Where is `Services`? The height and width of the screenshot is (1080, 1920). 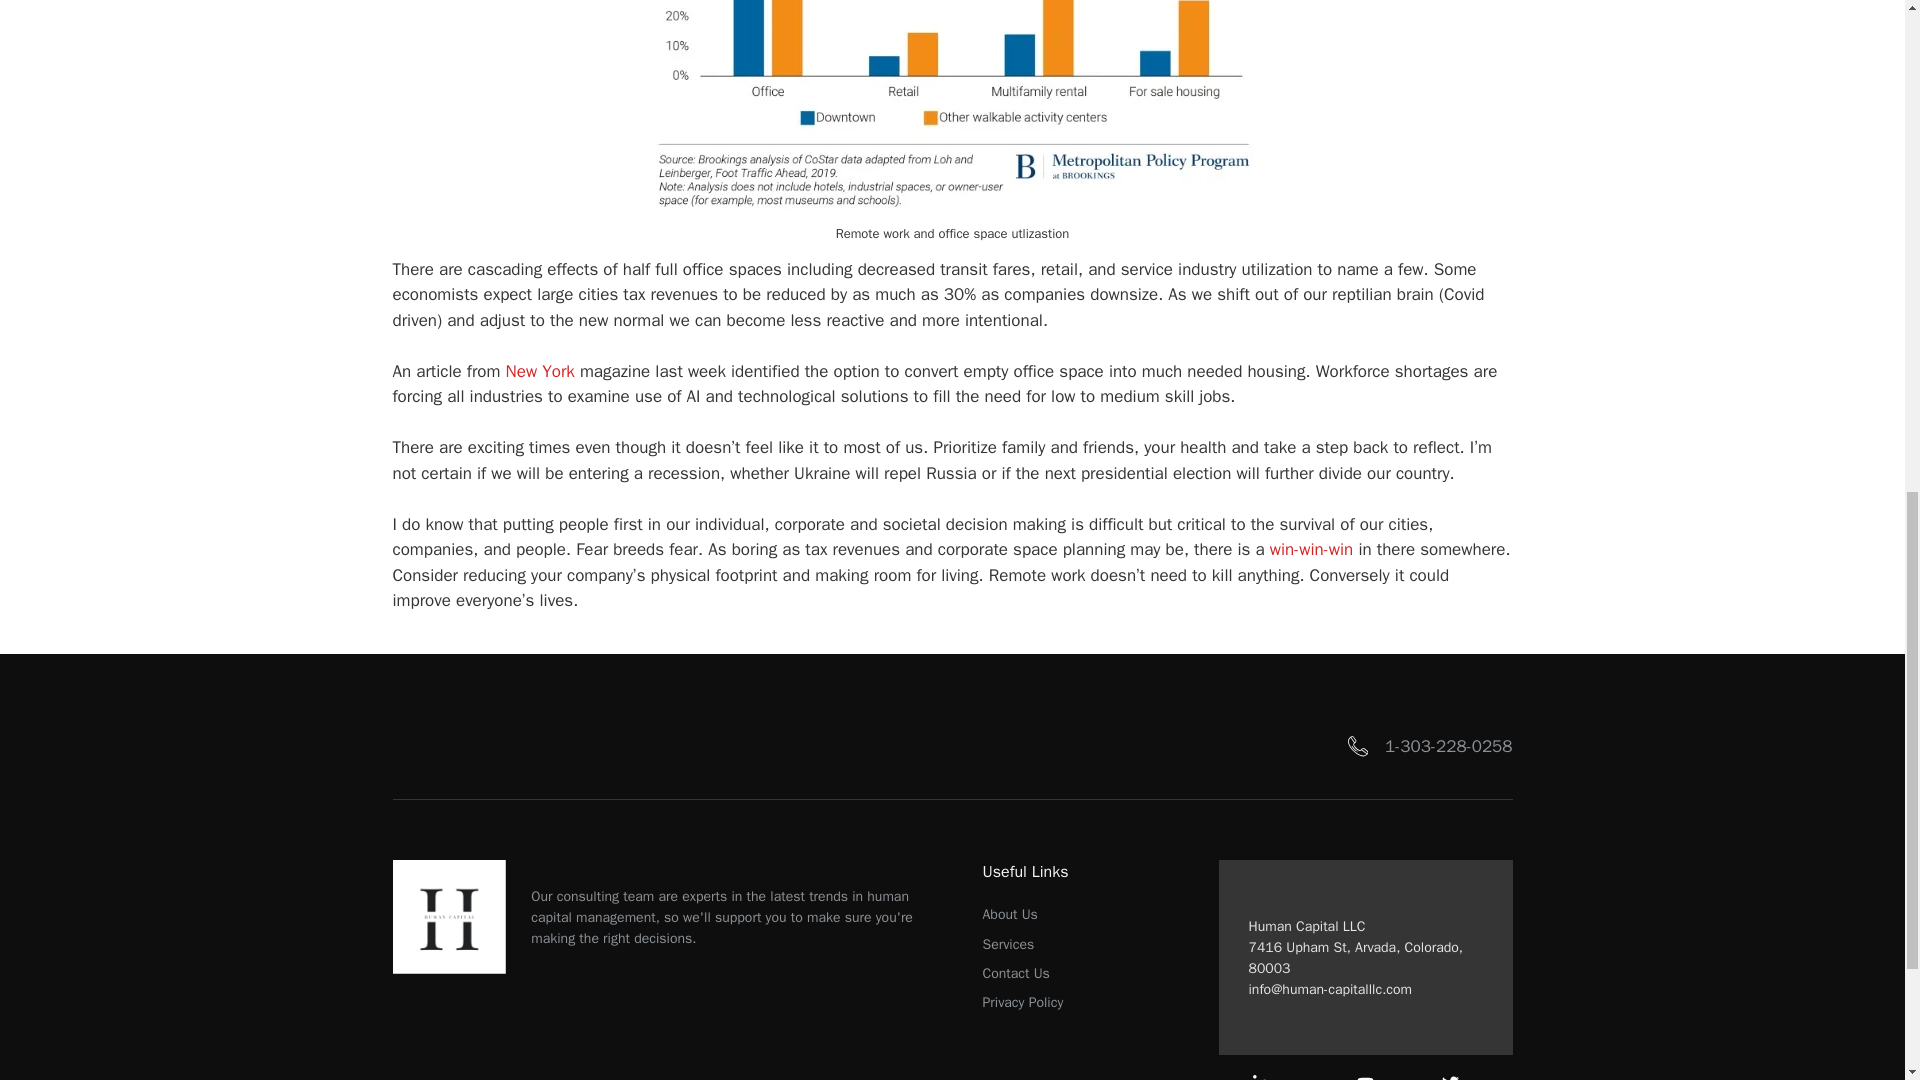
Services is located at coordinates (1008, 944).